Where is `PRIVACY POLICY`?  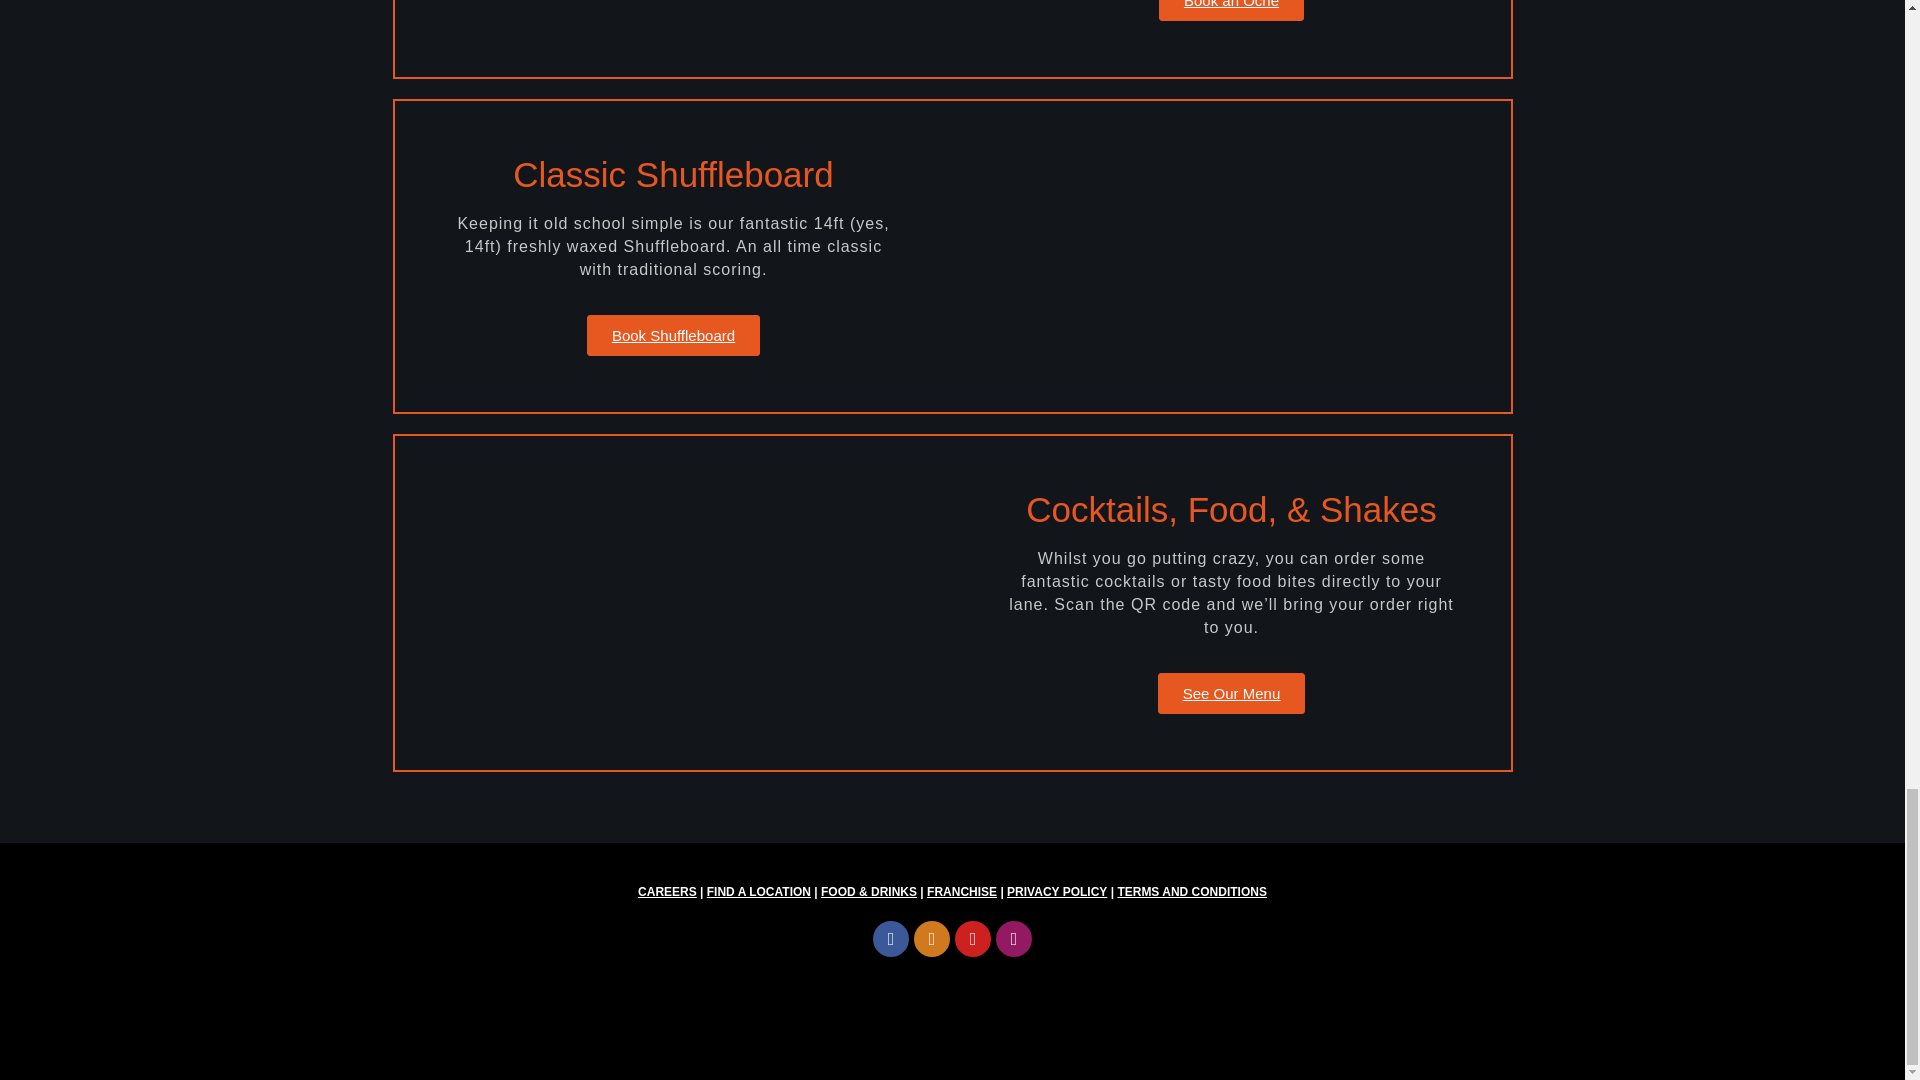 PRIVACY POLICY is located at coordinates (1056, 891).